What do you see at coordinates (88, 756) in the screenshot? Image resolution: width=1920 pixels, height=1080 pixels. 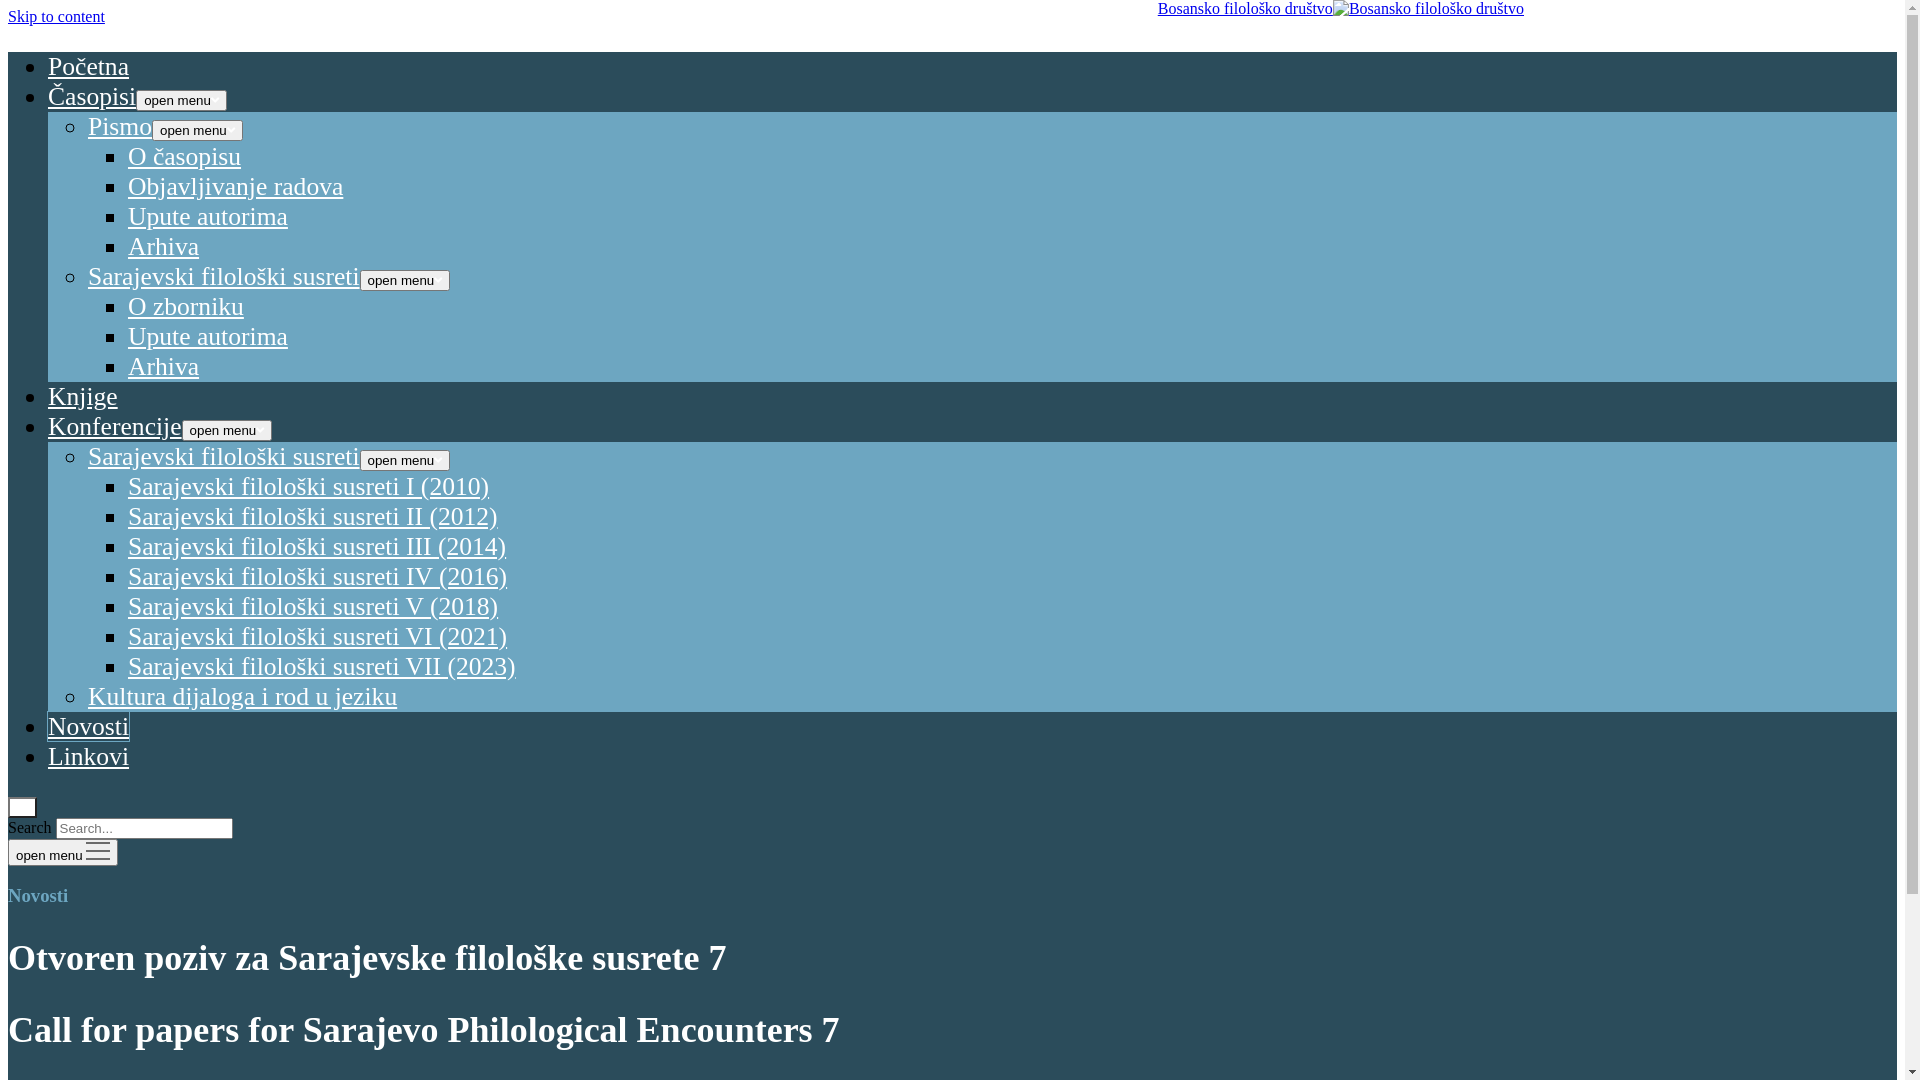 I see `Linkovi` at bounding box center [88, 756].